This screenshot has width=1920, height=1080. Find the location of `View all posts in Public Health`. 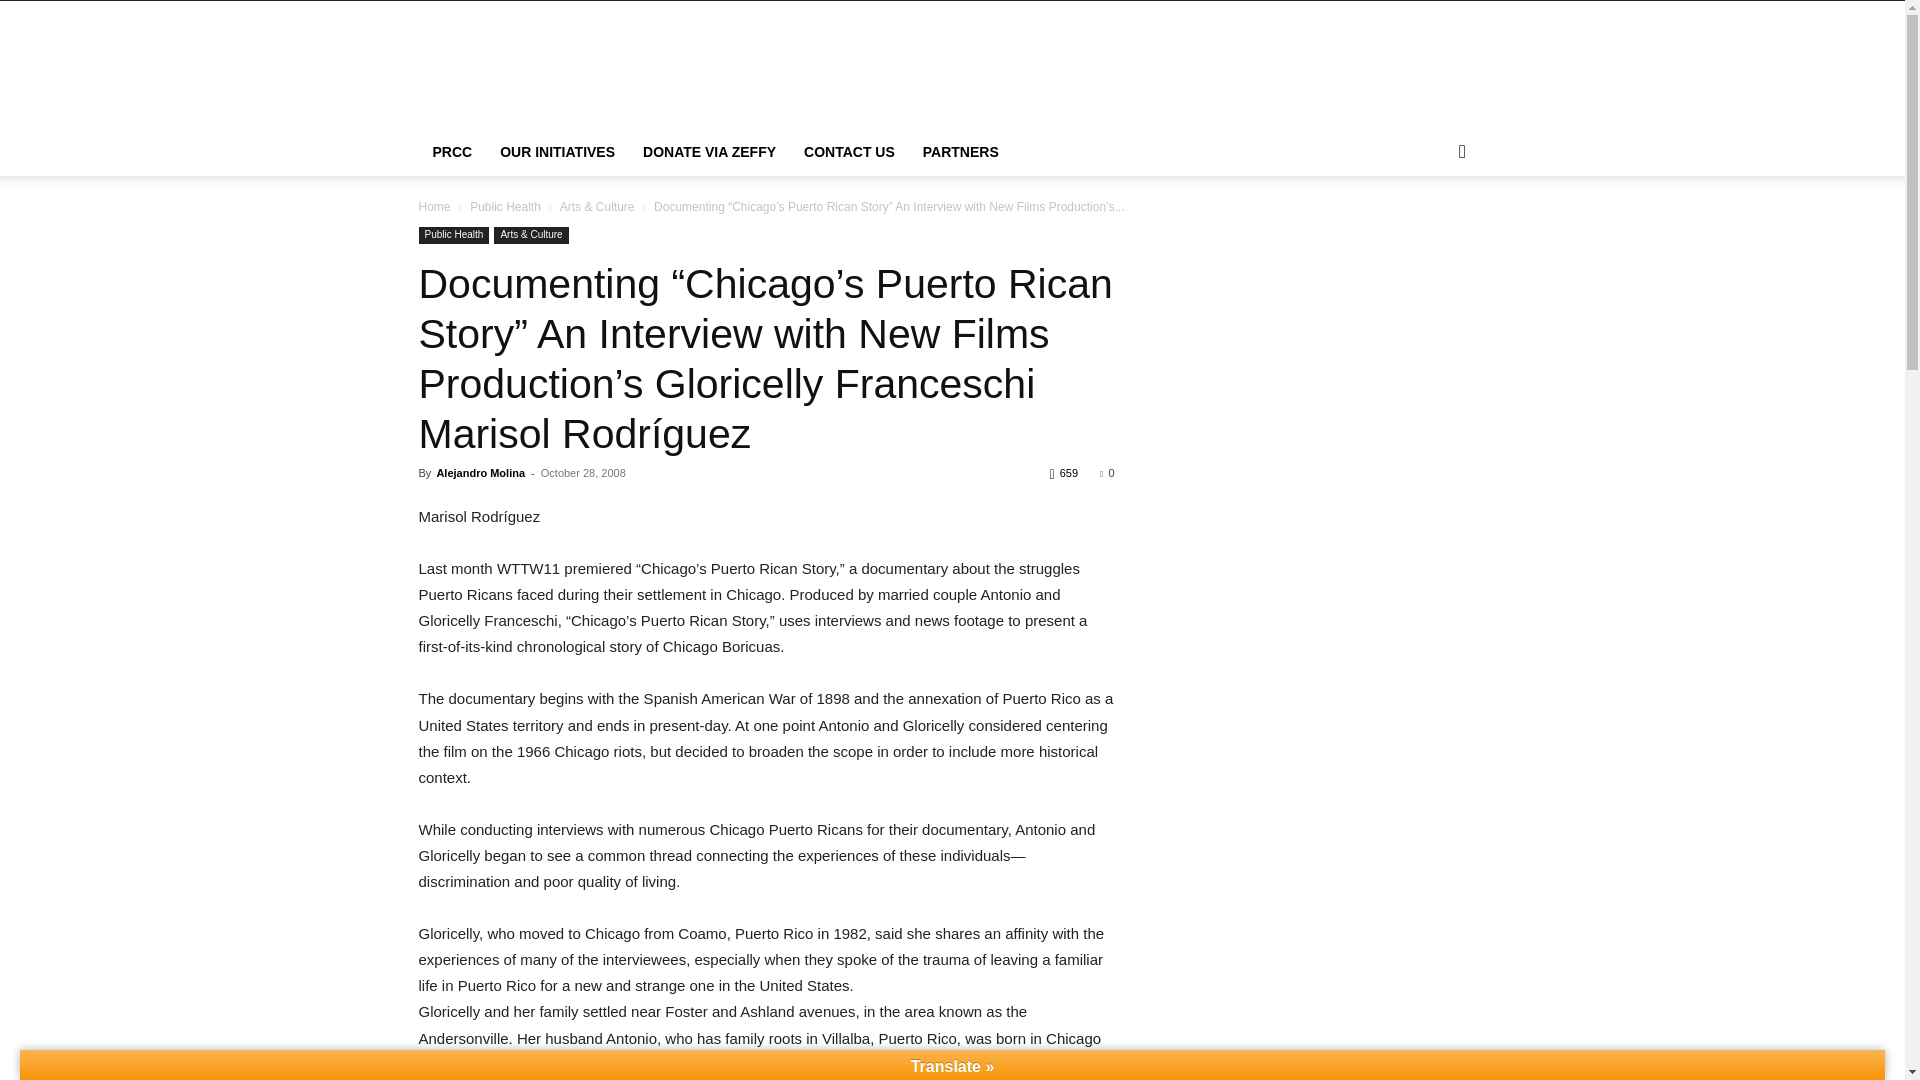

View all posts in Public Health is located at coordinates (506, 206).